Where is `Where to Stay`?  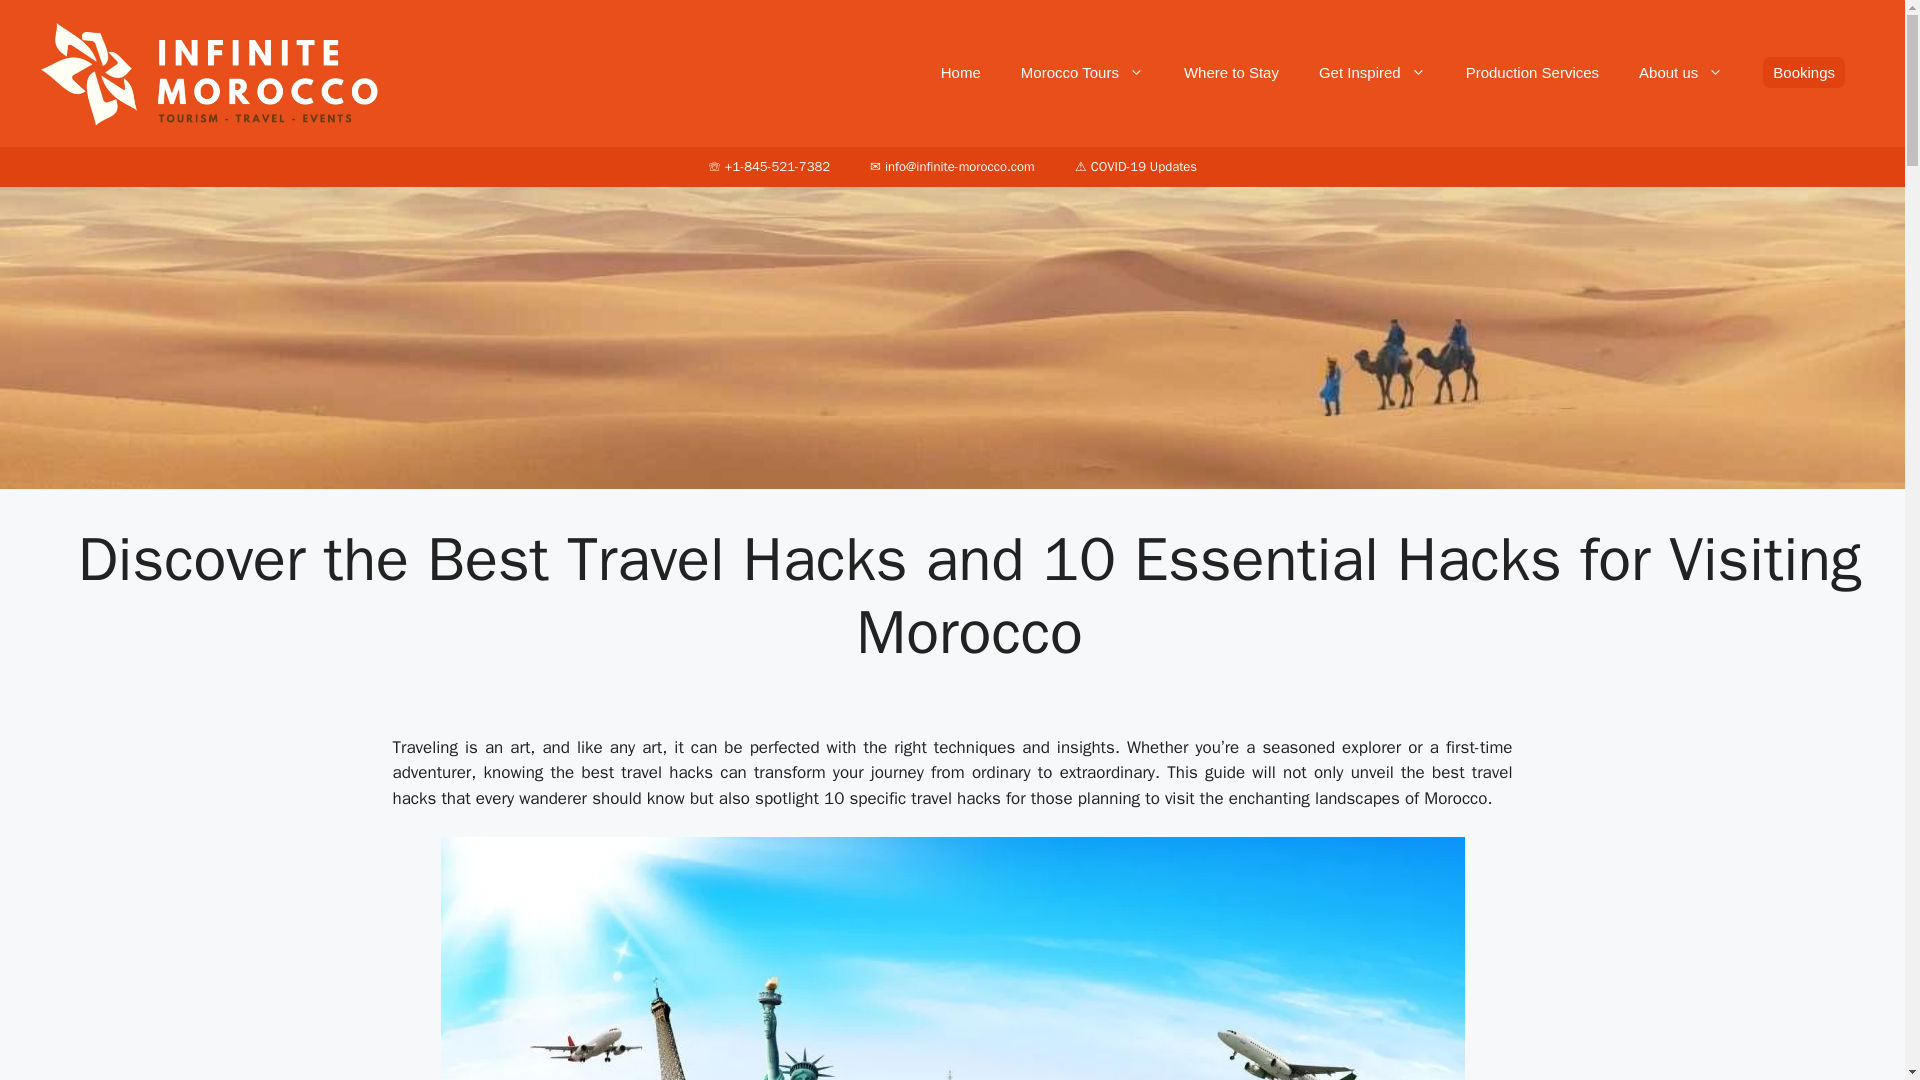 Where to Stay is located at coordinates (1231, 72).